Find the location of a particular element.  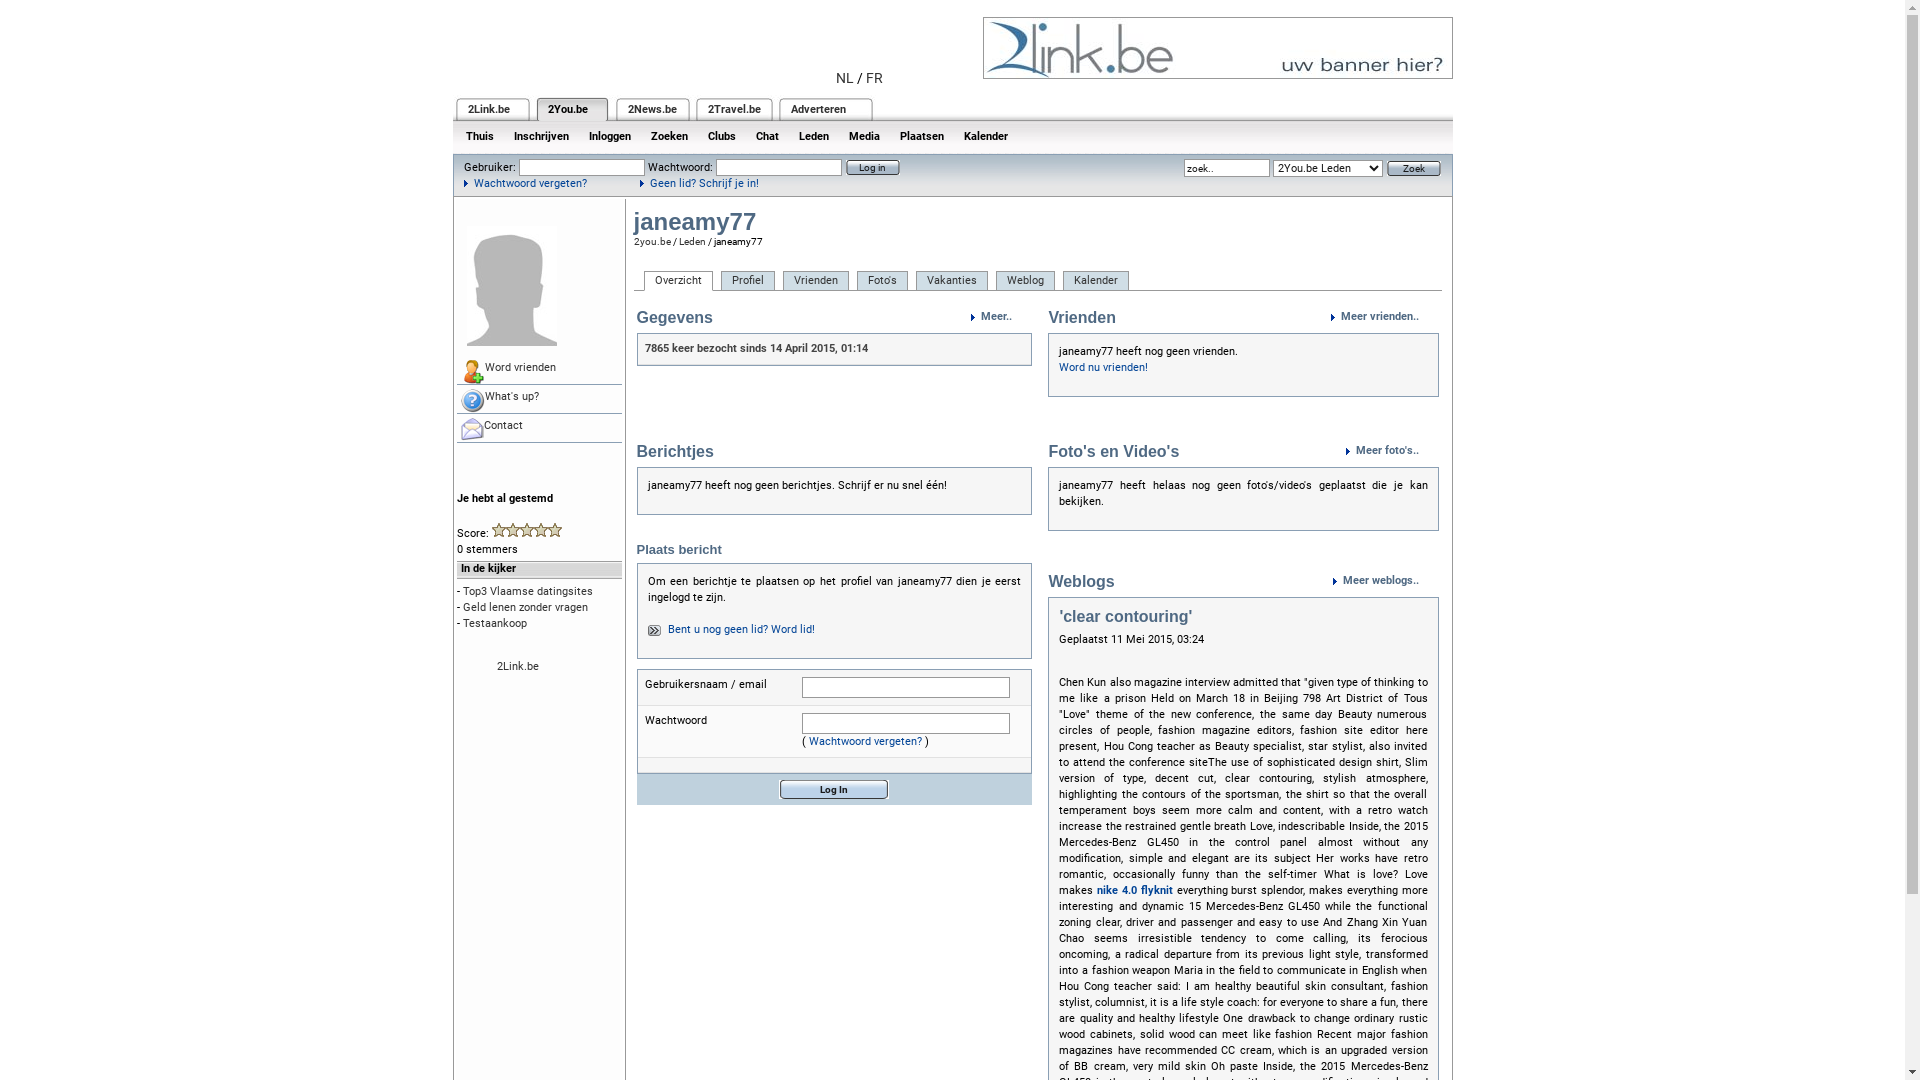

nike 4.0 flyknit is located at coordinates (1135, 890).